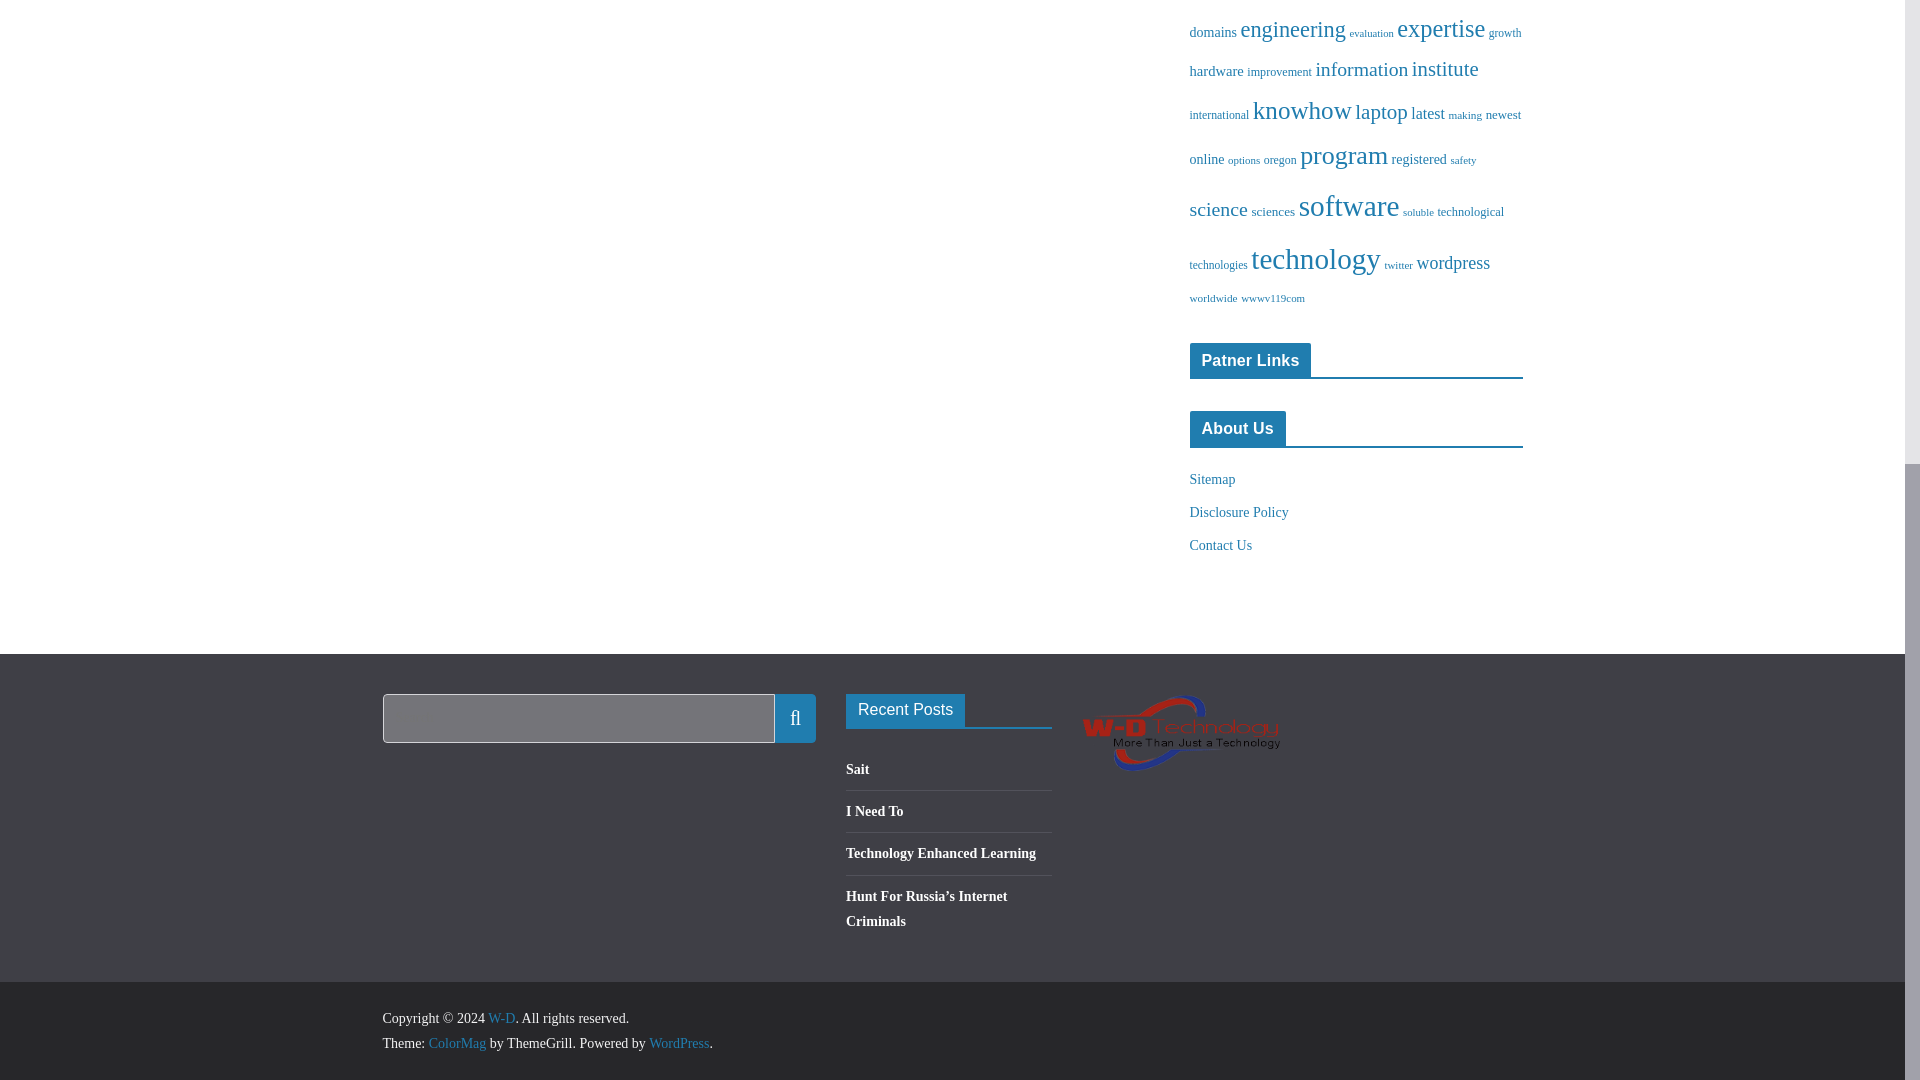 This screenshot has height=1080, width=1920. What do you see at coordinates (1217, 70) in the screenshot?
I see `hardware` at bounding box center [1217, 70].